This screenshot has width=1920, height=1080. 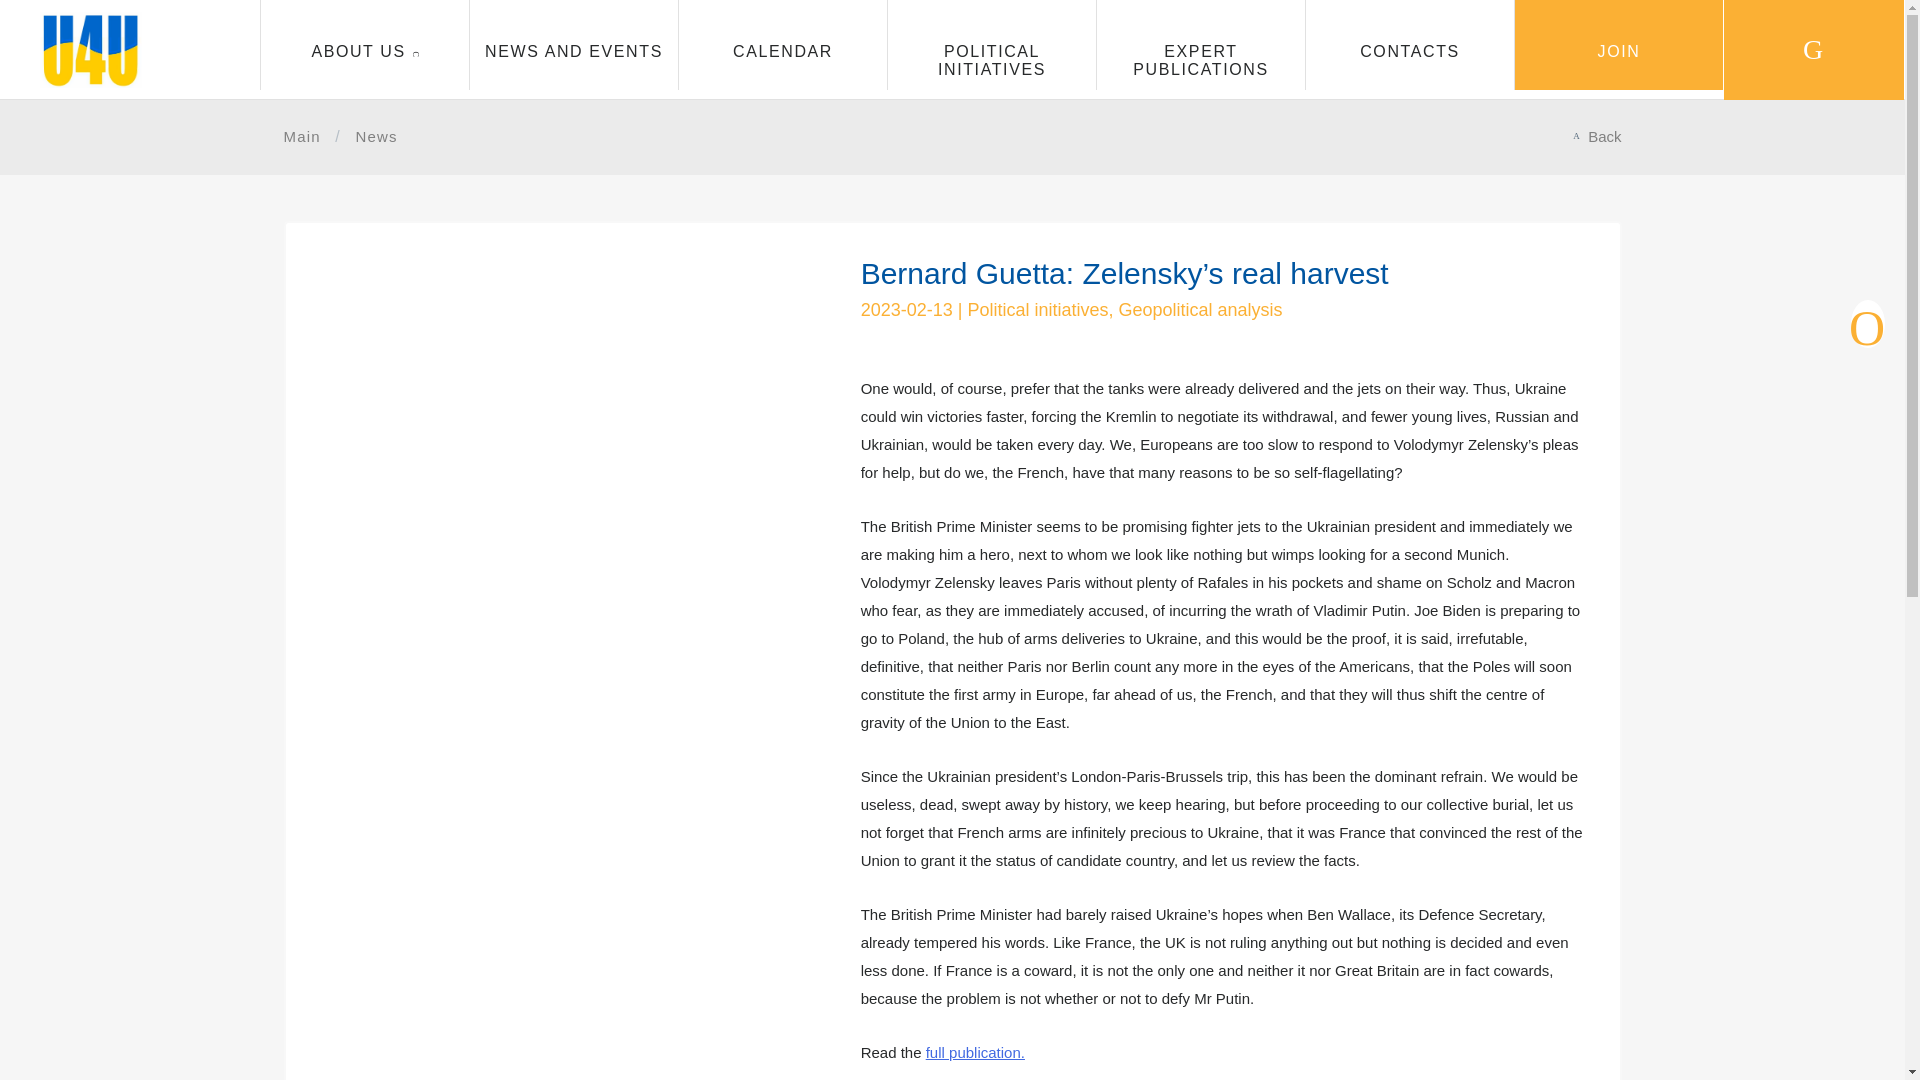 I want to click on POLITICAL INITIATIVES, so click(x=992, y=44).